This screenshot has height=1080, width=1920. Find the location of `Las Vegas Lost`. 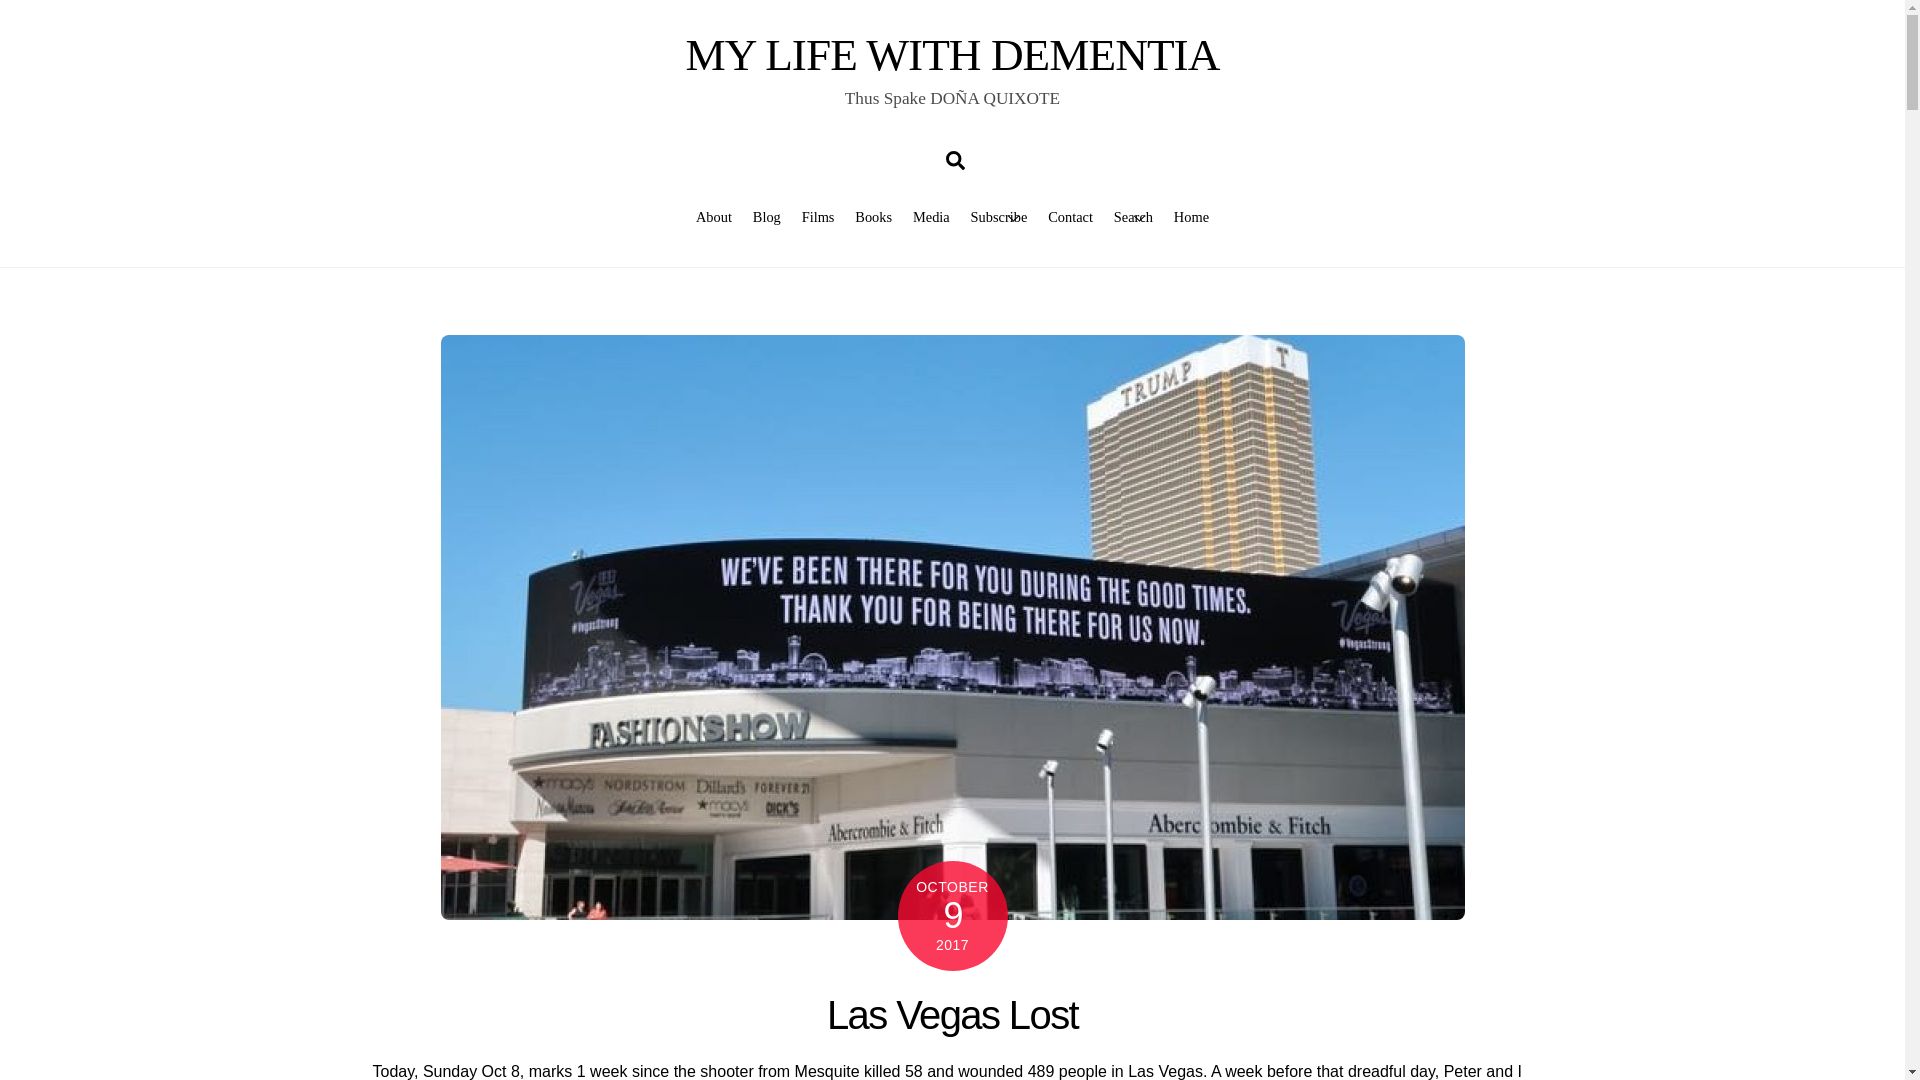

Las Vegas Lost is located at coordinates (952, 1014).